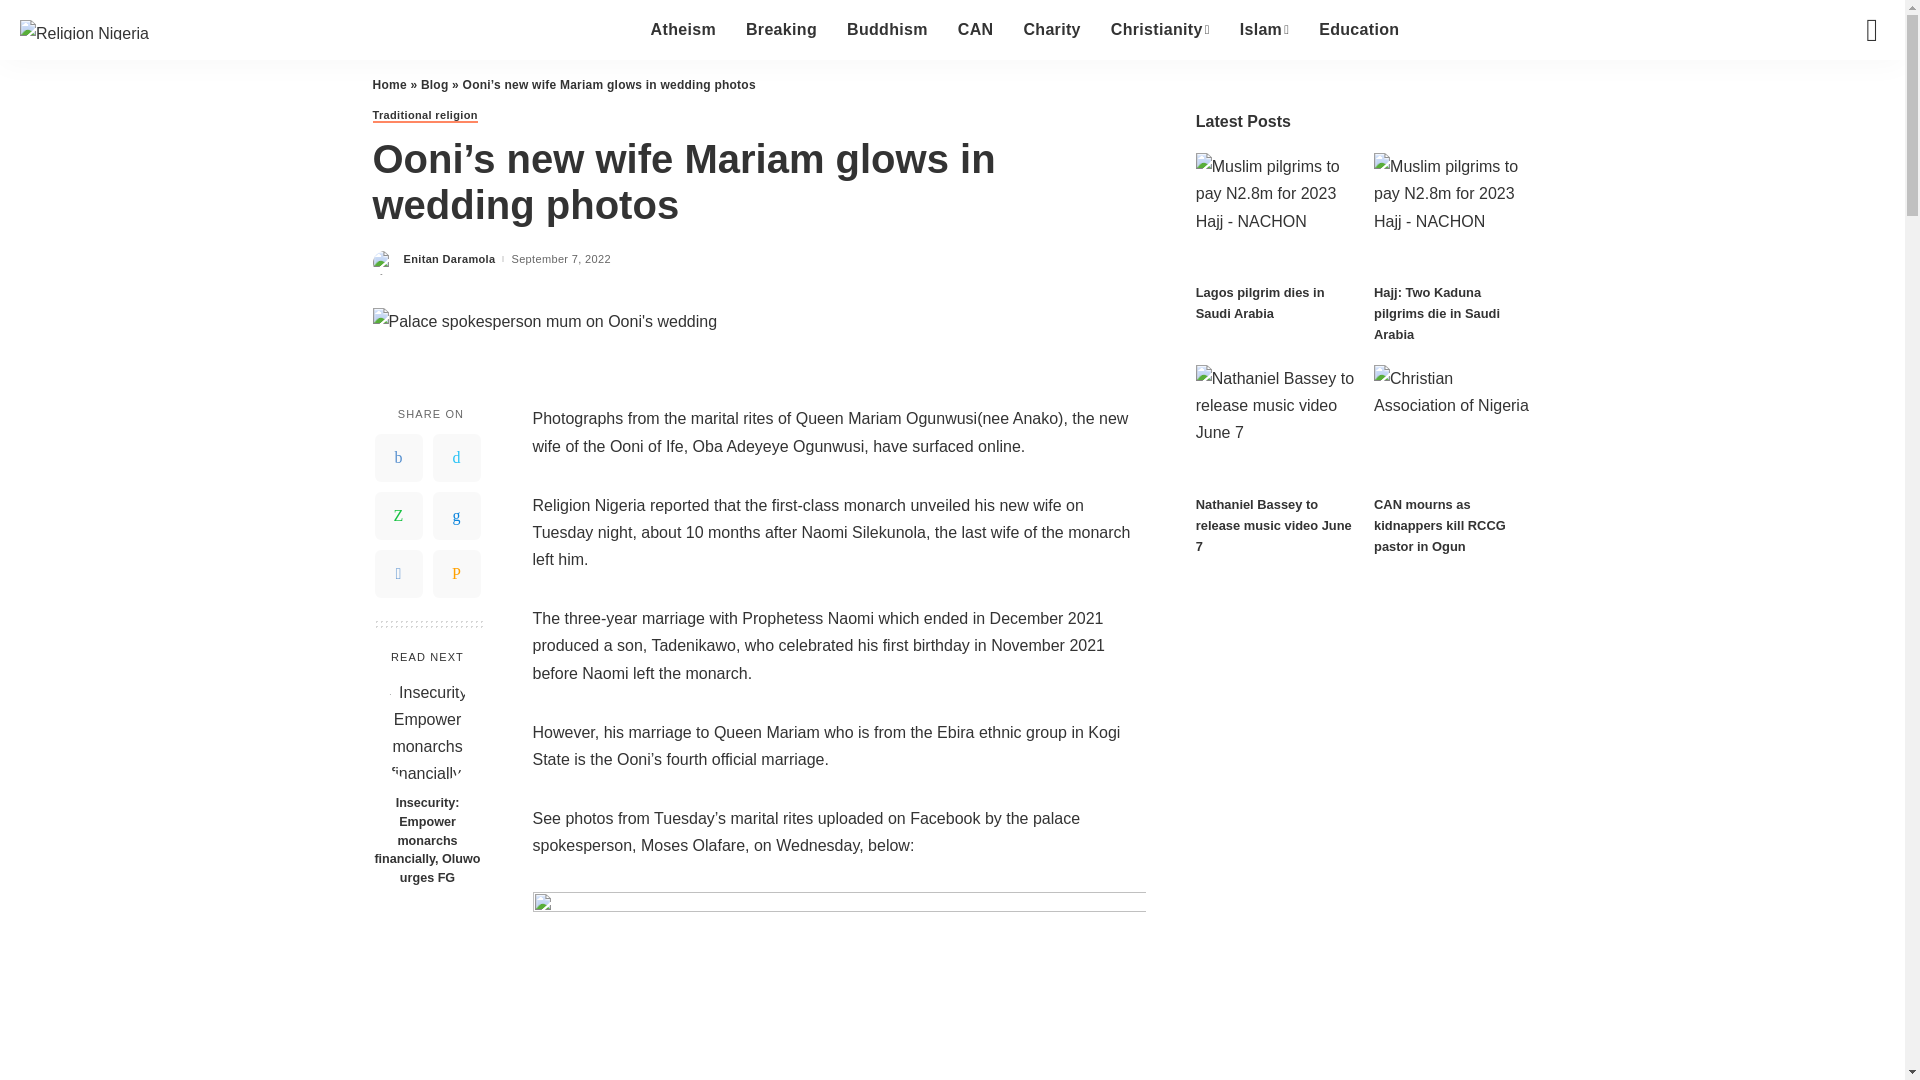 The image size is (1920, 1080). I want to click on Breaking, so click(781, 30).